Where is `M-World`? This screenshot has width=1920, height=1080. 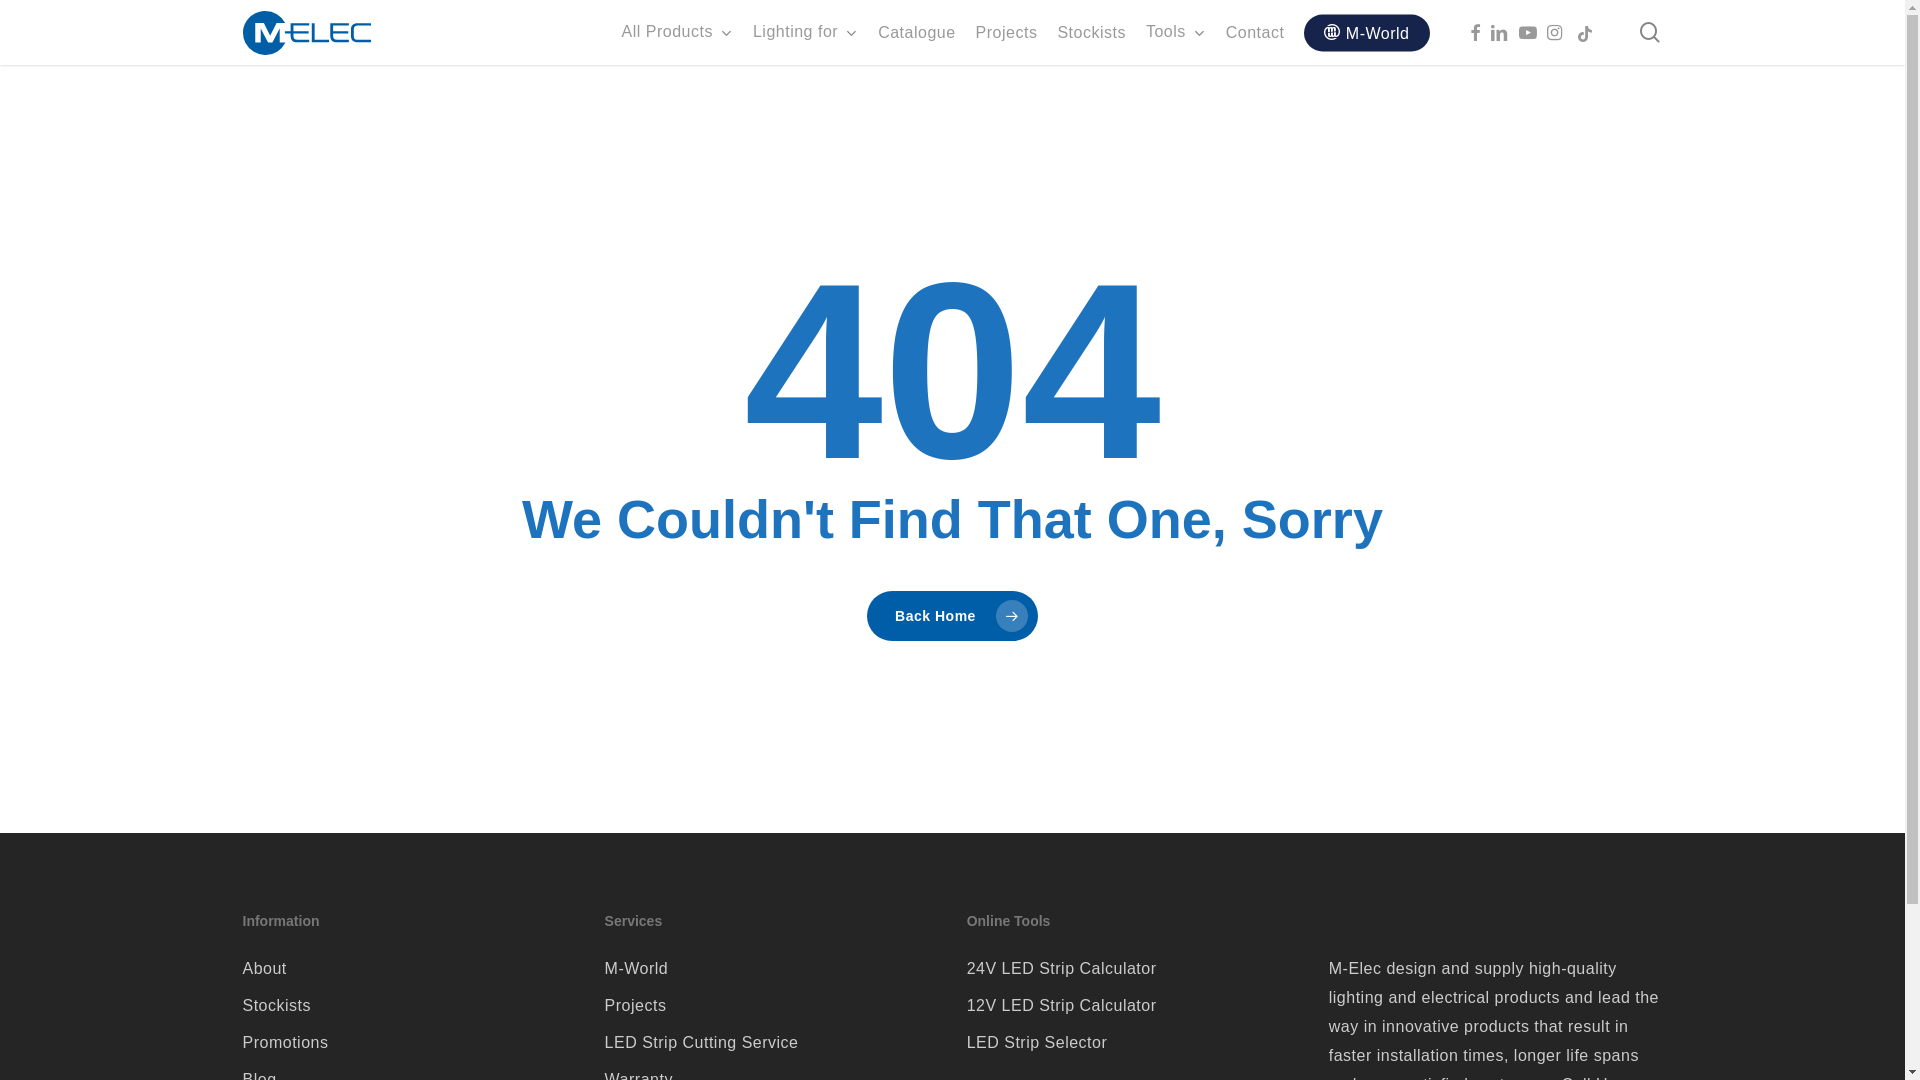
M-World is located at coordinates (772, 968).